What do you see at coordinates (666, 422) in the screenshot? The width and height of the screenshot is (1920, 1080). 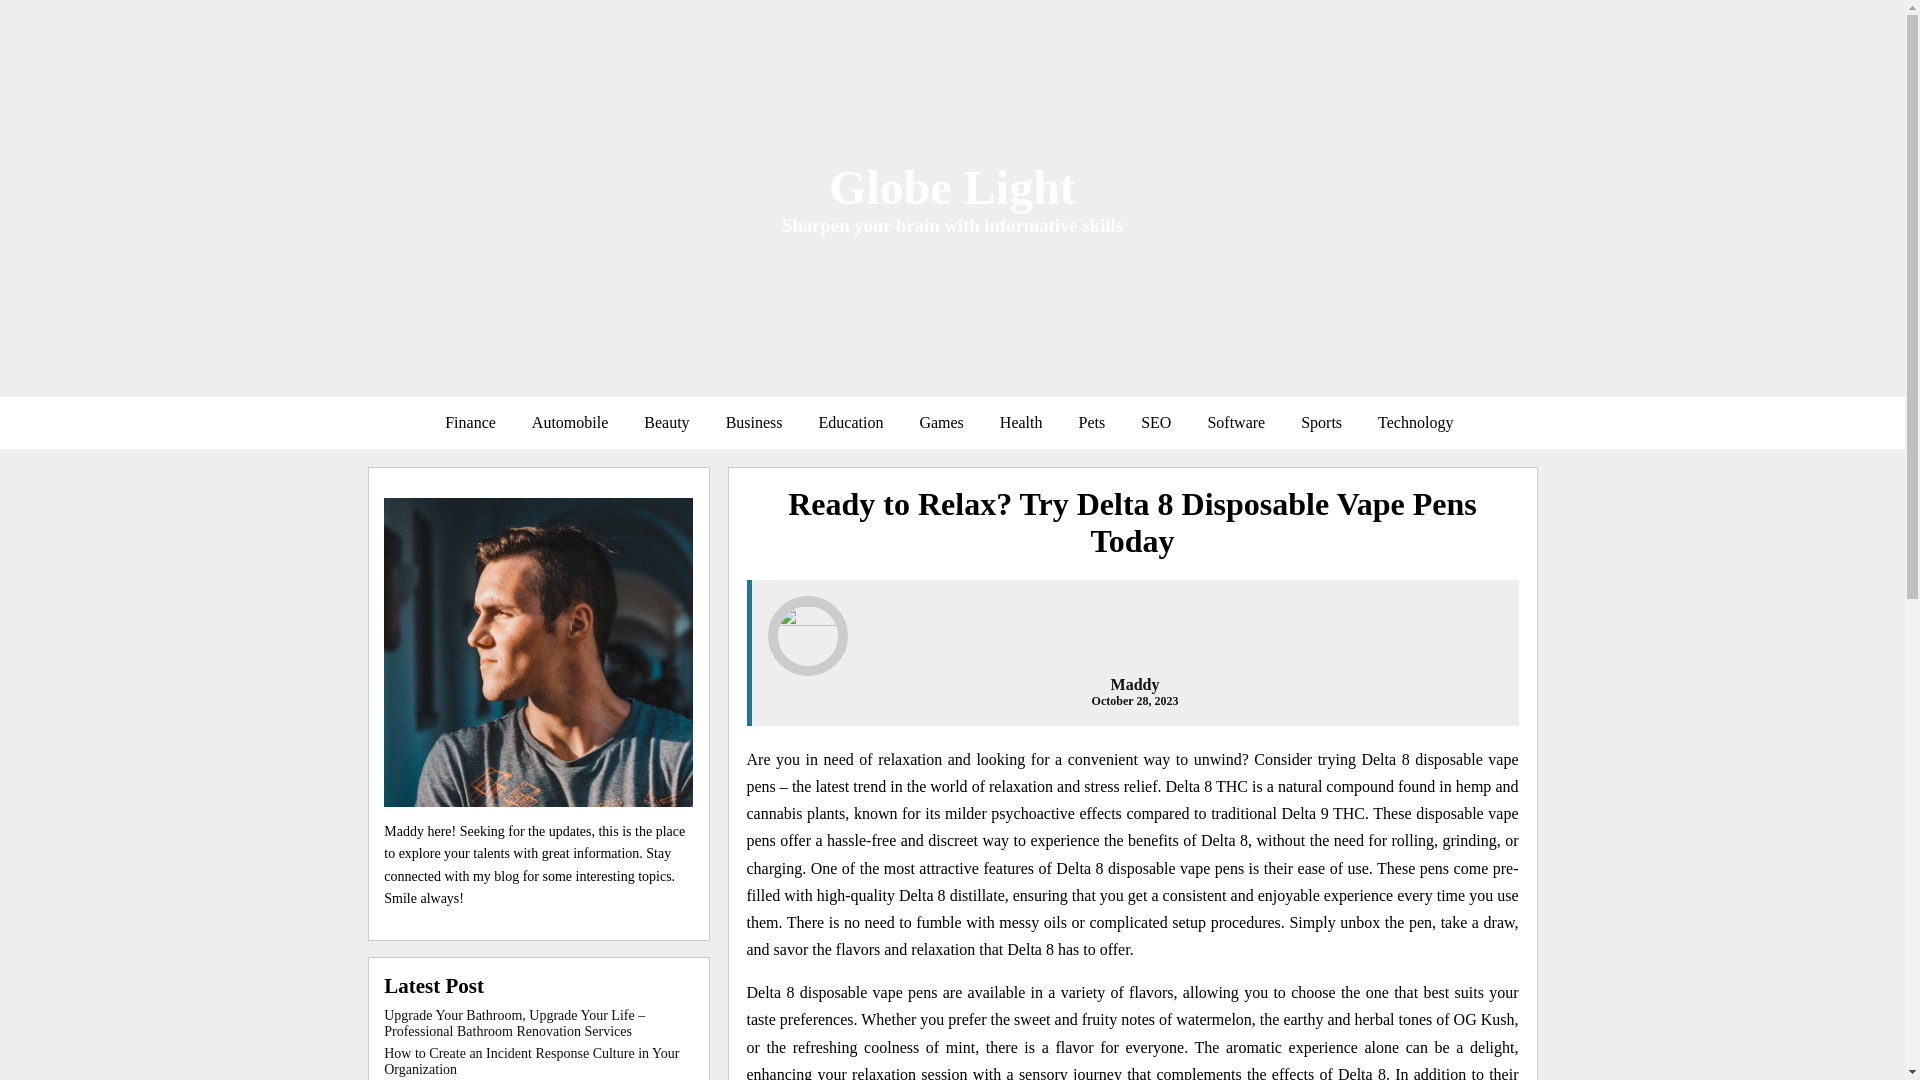 I see `Beauty` at bounding box center [666, 422].